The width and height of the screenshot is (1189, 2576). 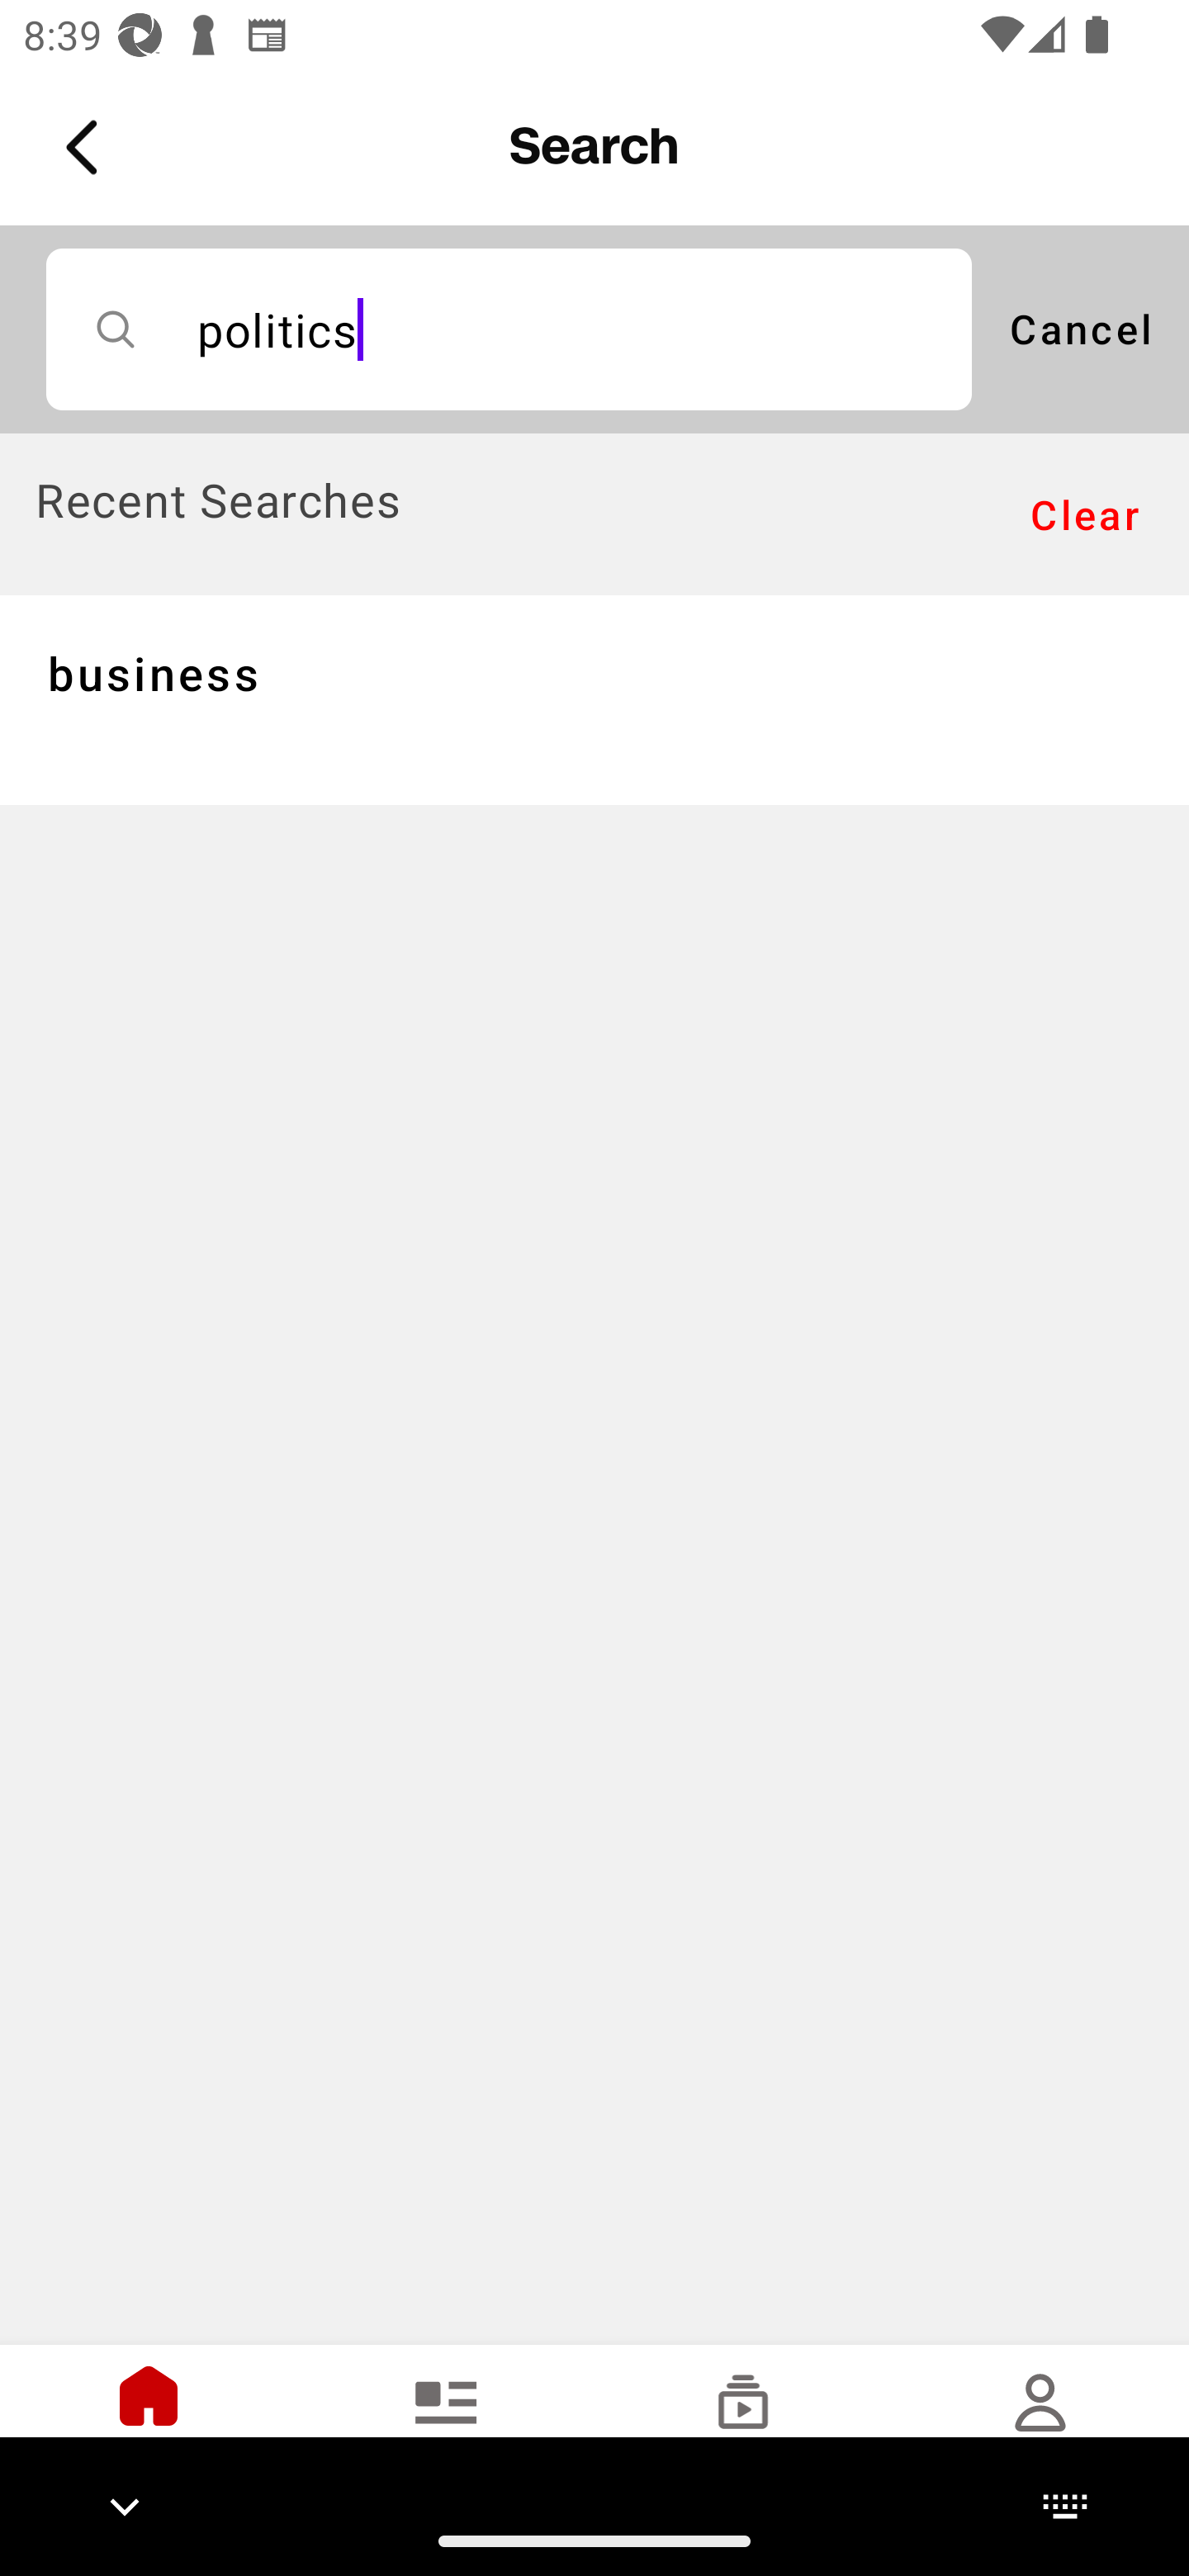 I want to click on politics, so click(x=509, y=329).